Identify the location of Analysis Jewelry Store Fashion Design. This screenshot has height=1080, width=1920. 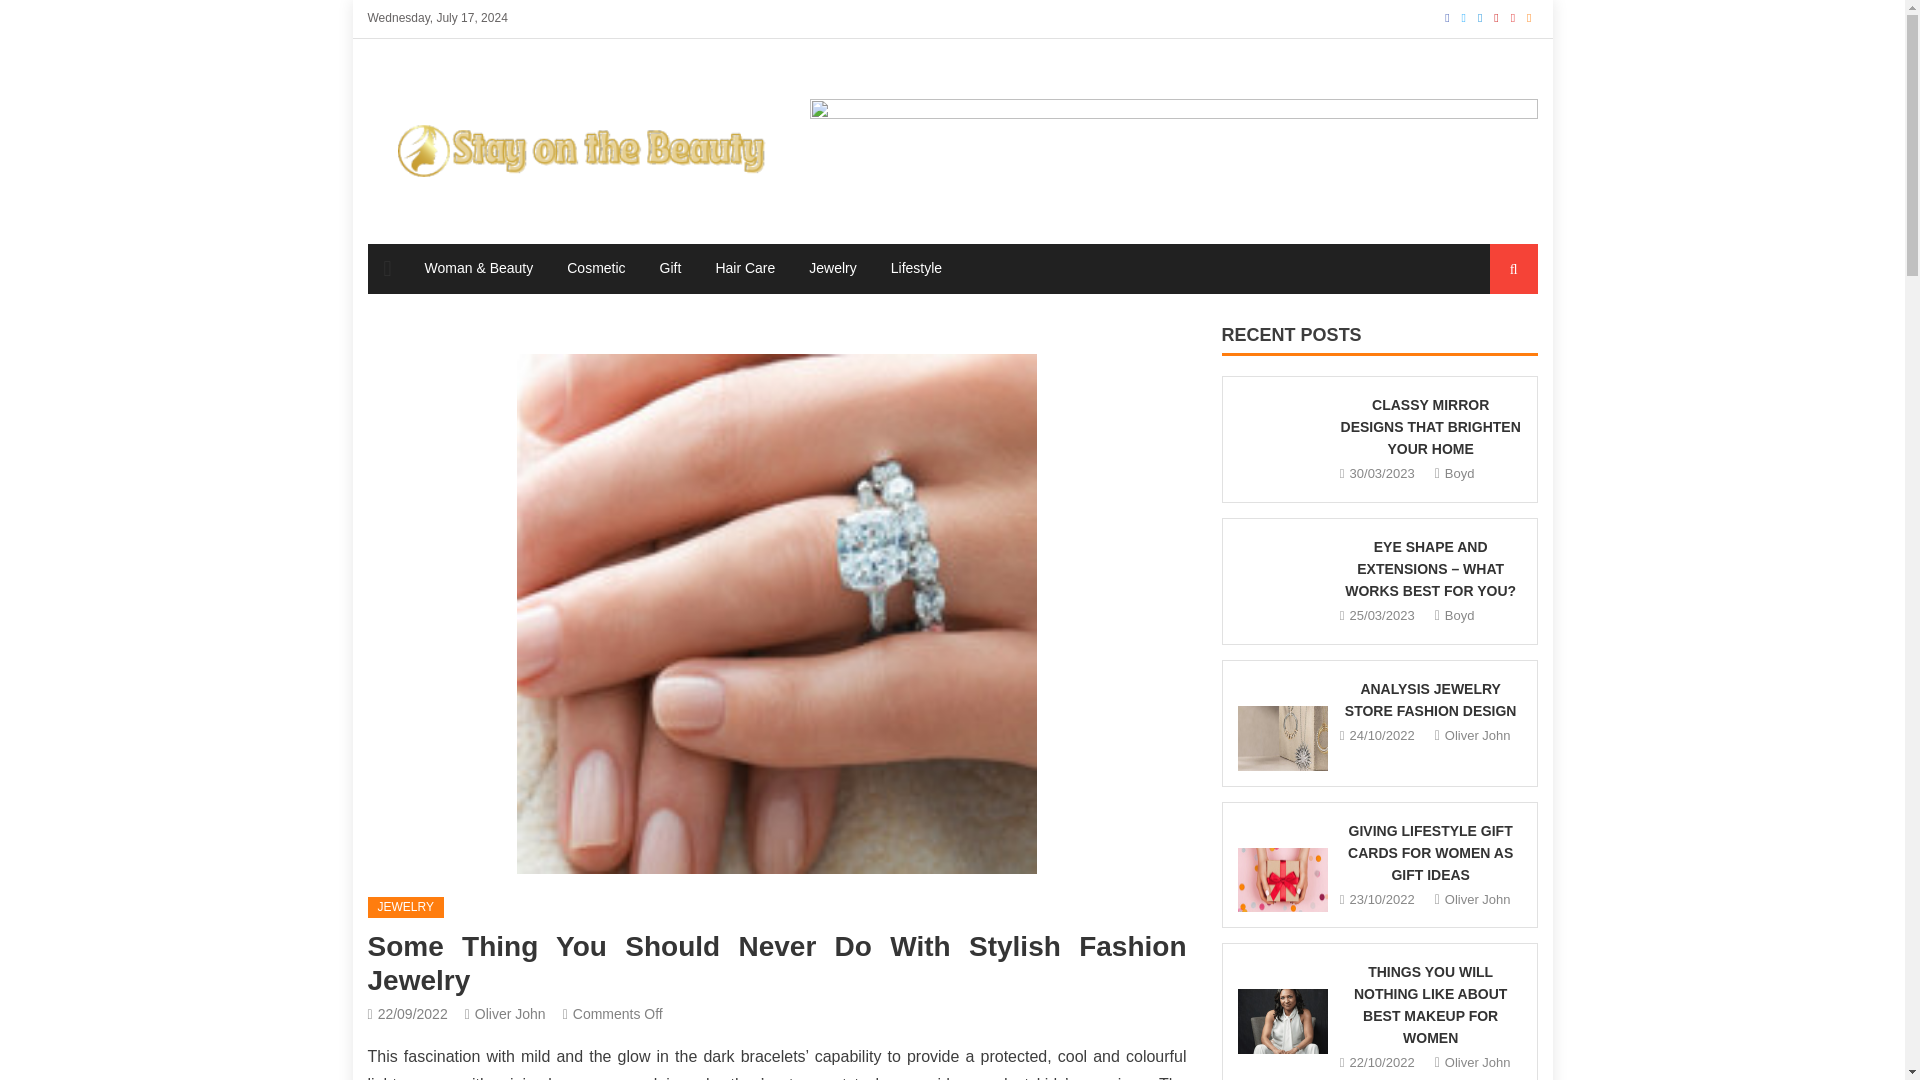
(1283, 738).